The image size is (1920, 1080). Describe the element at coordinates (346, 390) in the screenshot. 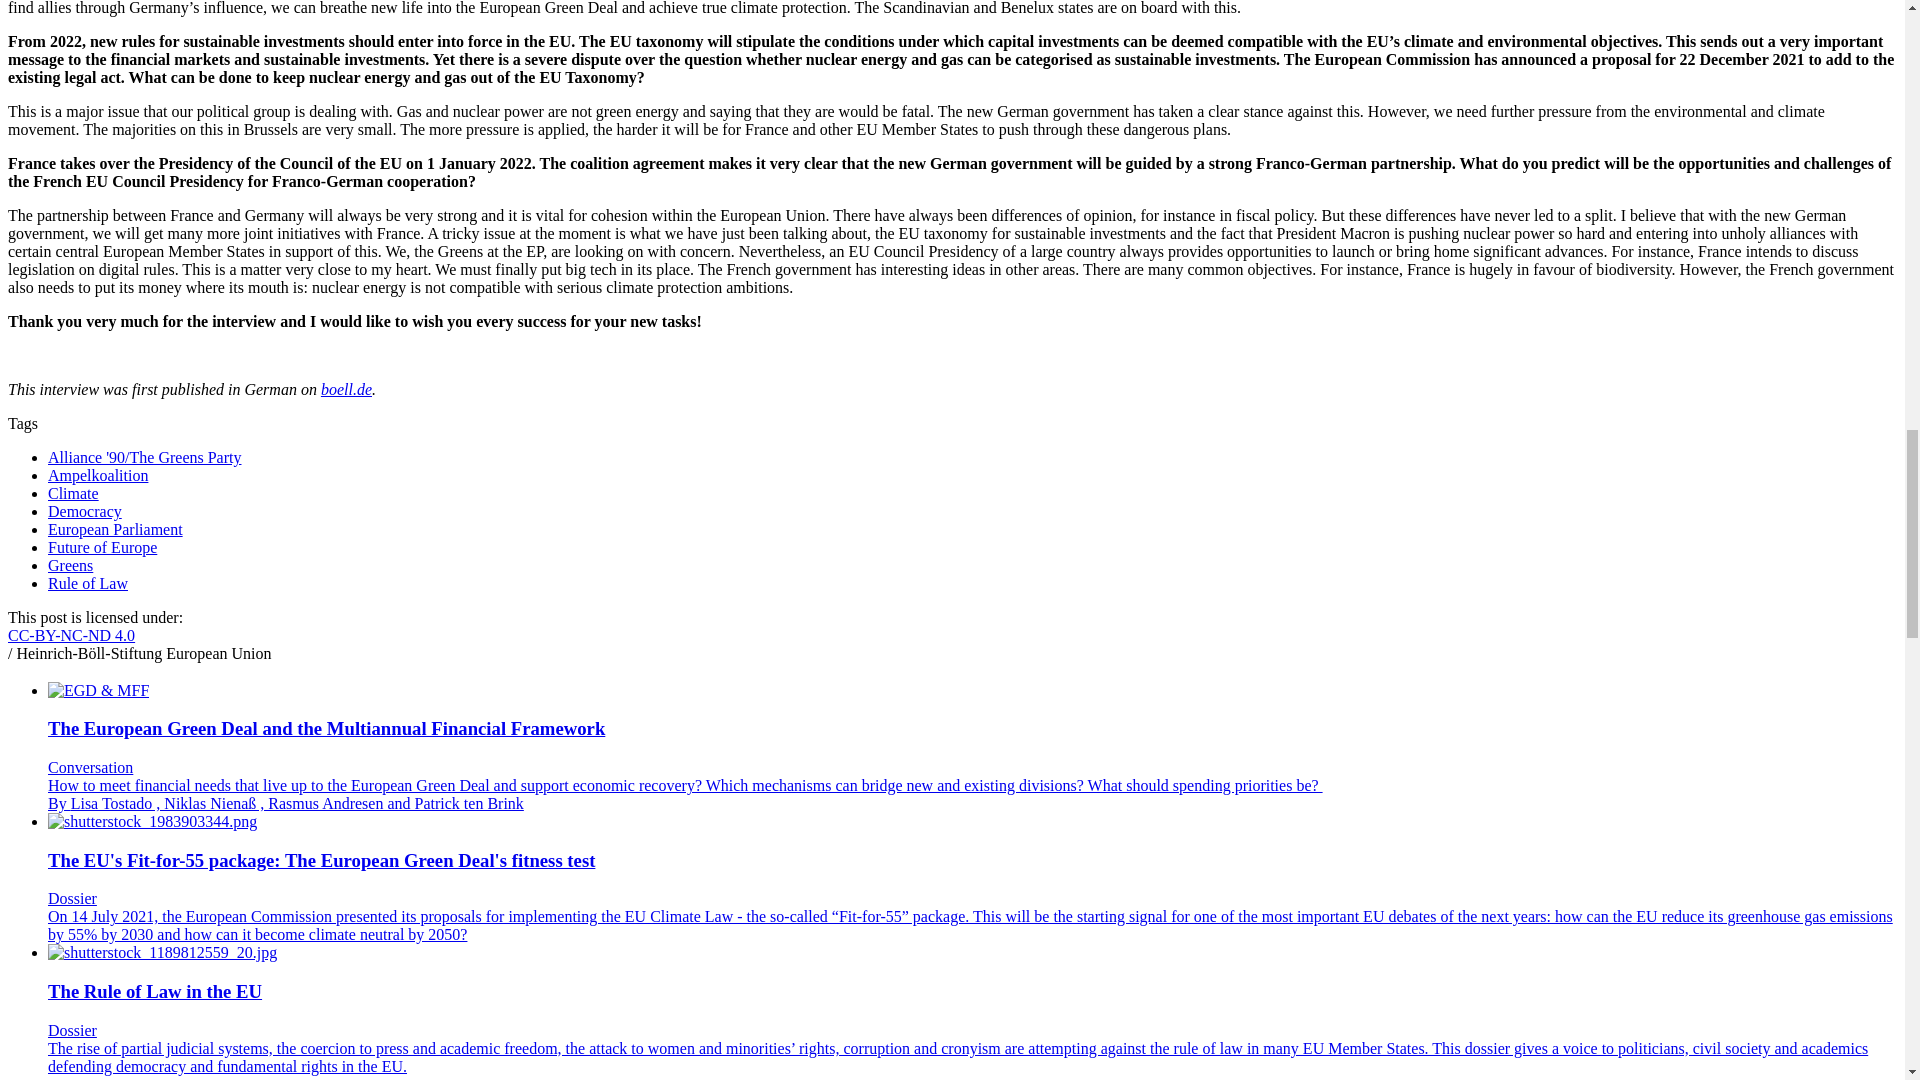

I see `boell.de` at that location.